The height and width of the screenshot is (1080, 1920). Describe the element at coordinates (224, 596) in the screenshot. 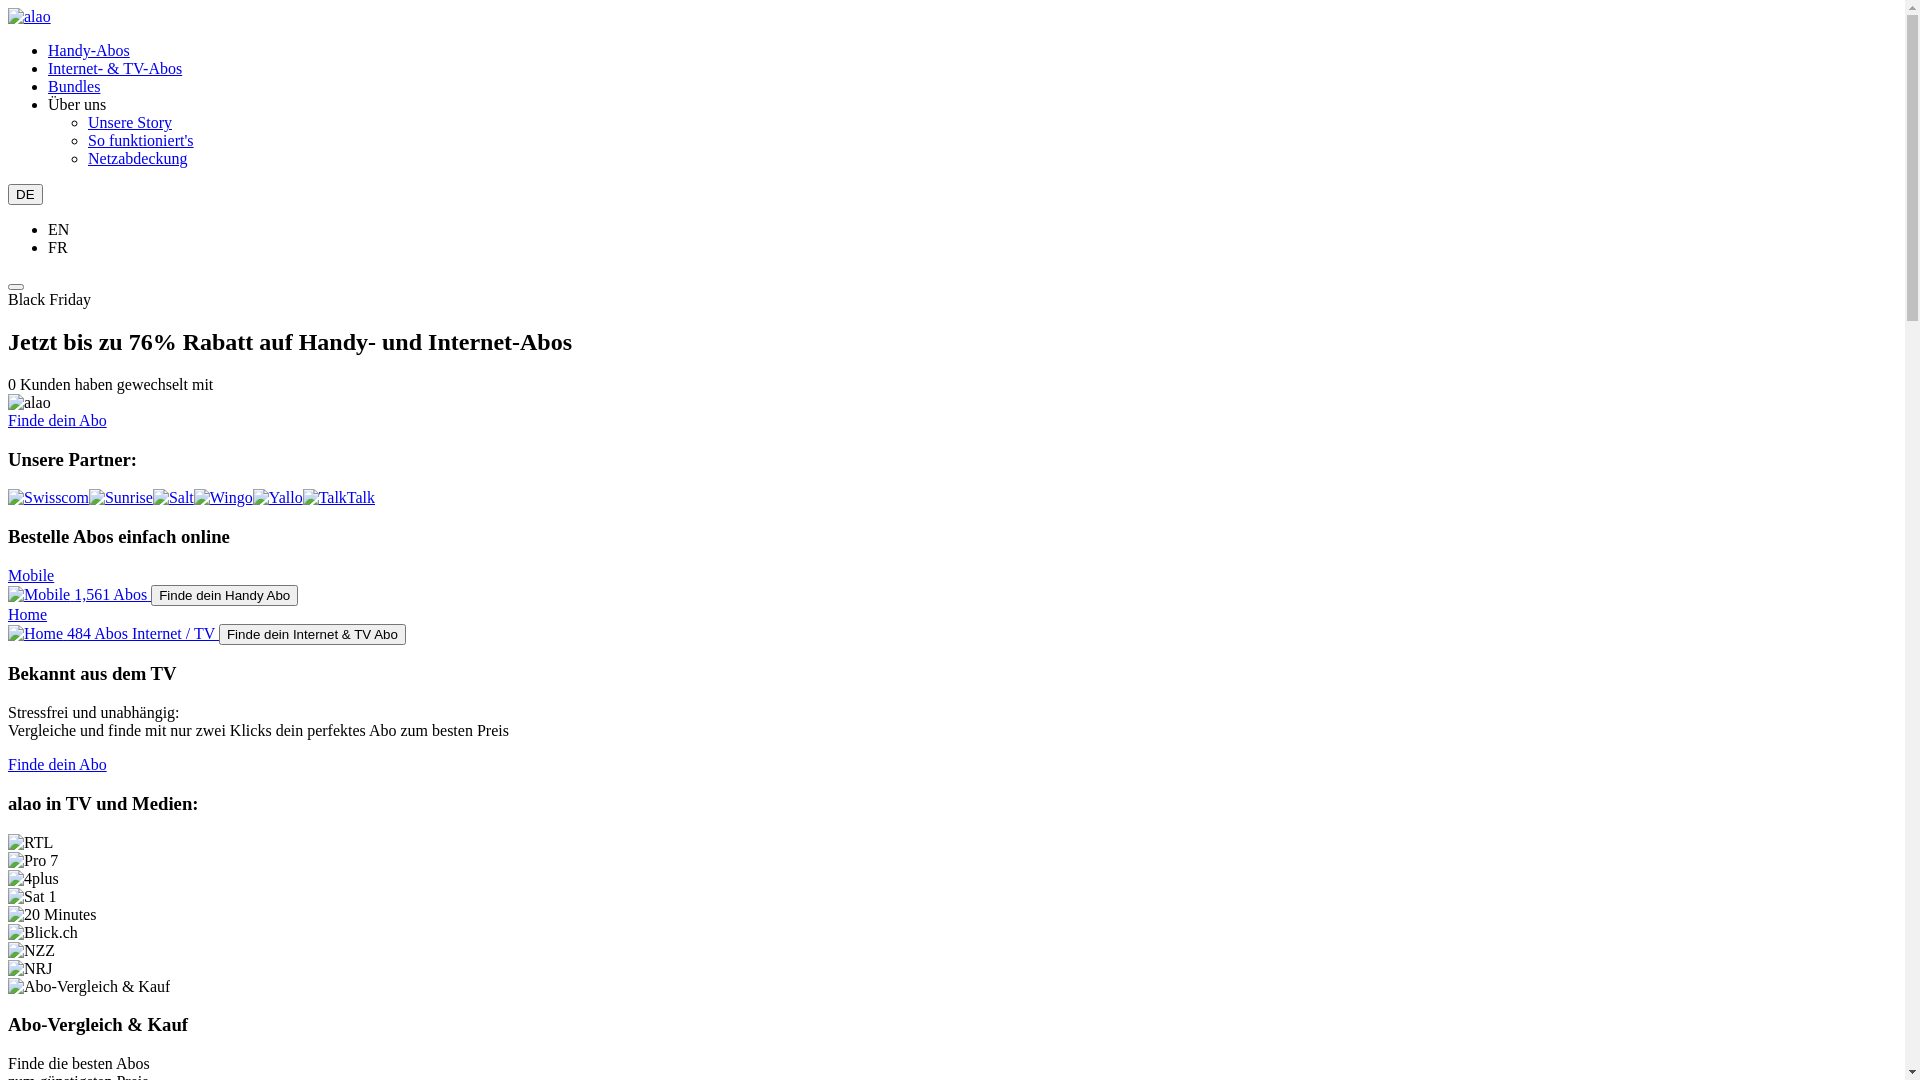

I see `Finde dein Handy Abo` at that location.